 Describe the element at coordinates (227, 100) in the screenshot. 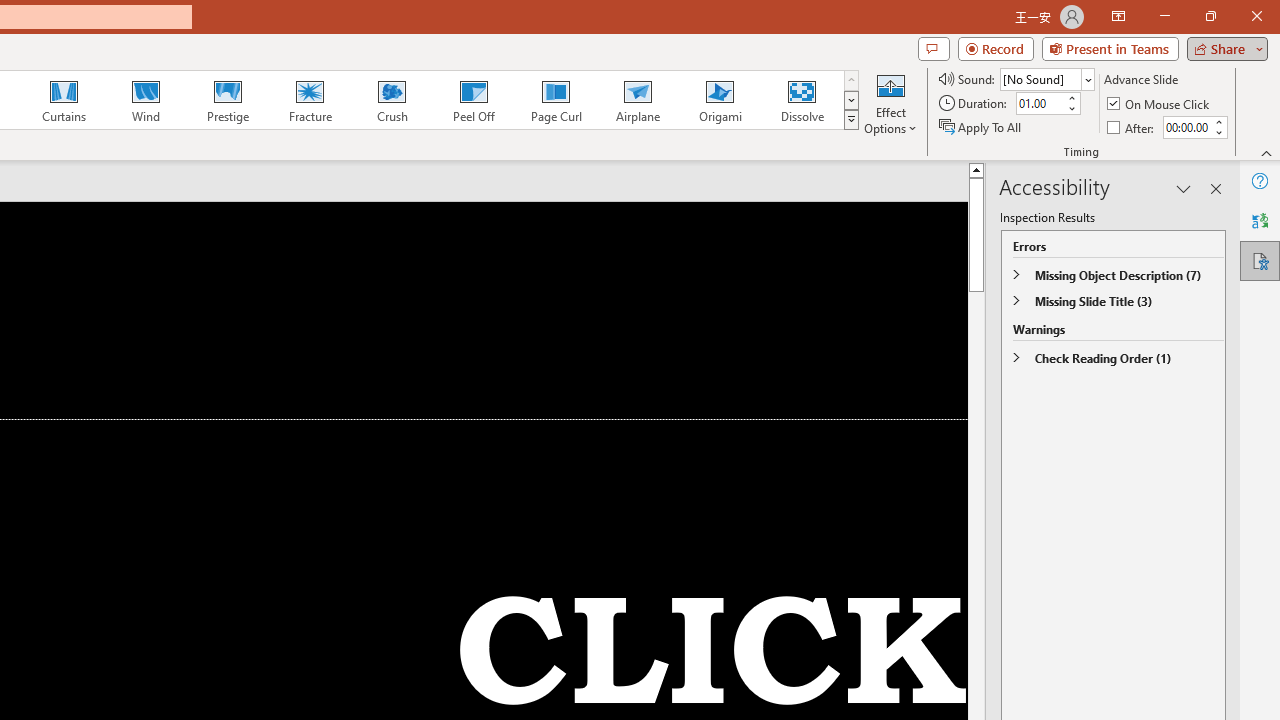

I see `Prestige` at that location.